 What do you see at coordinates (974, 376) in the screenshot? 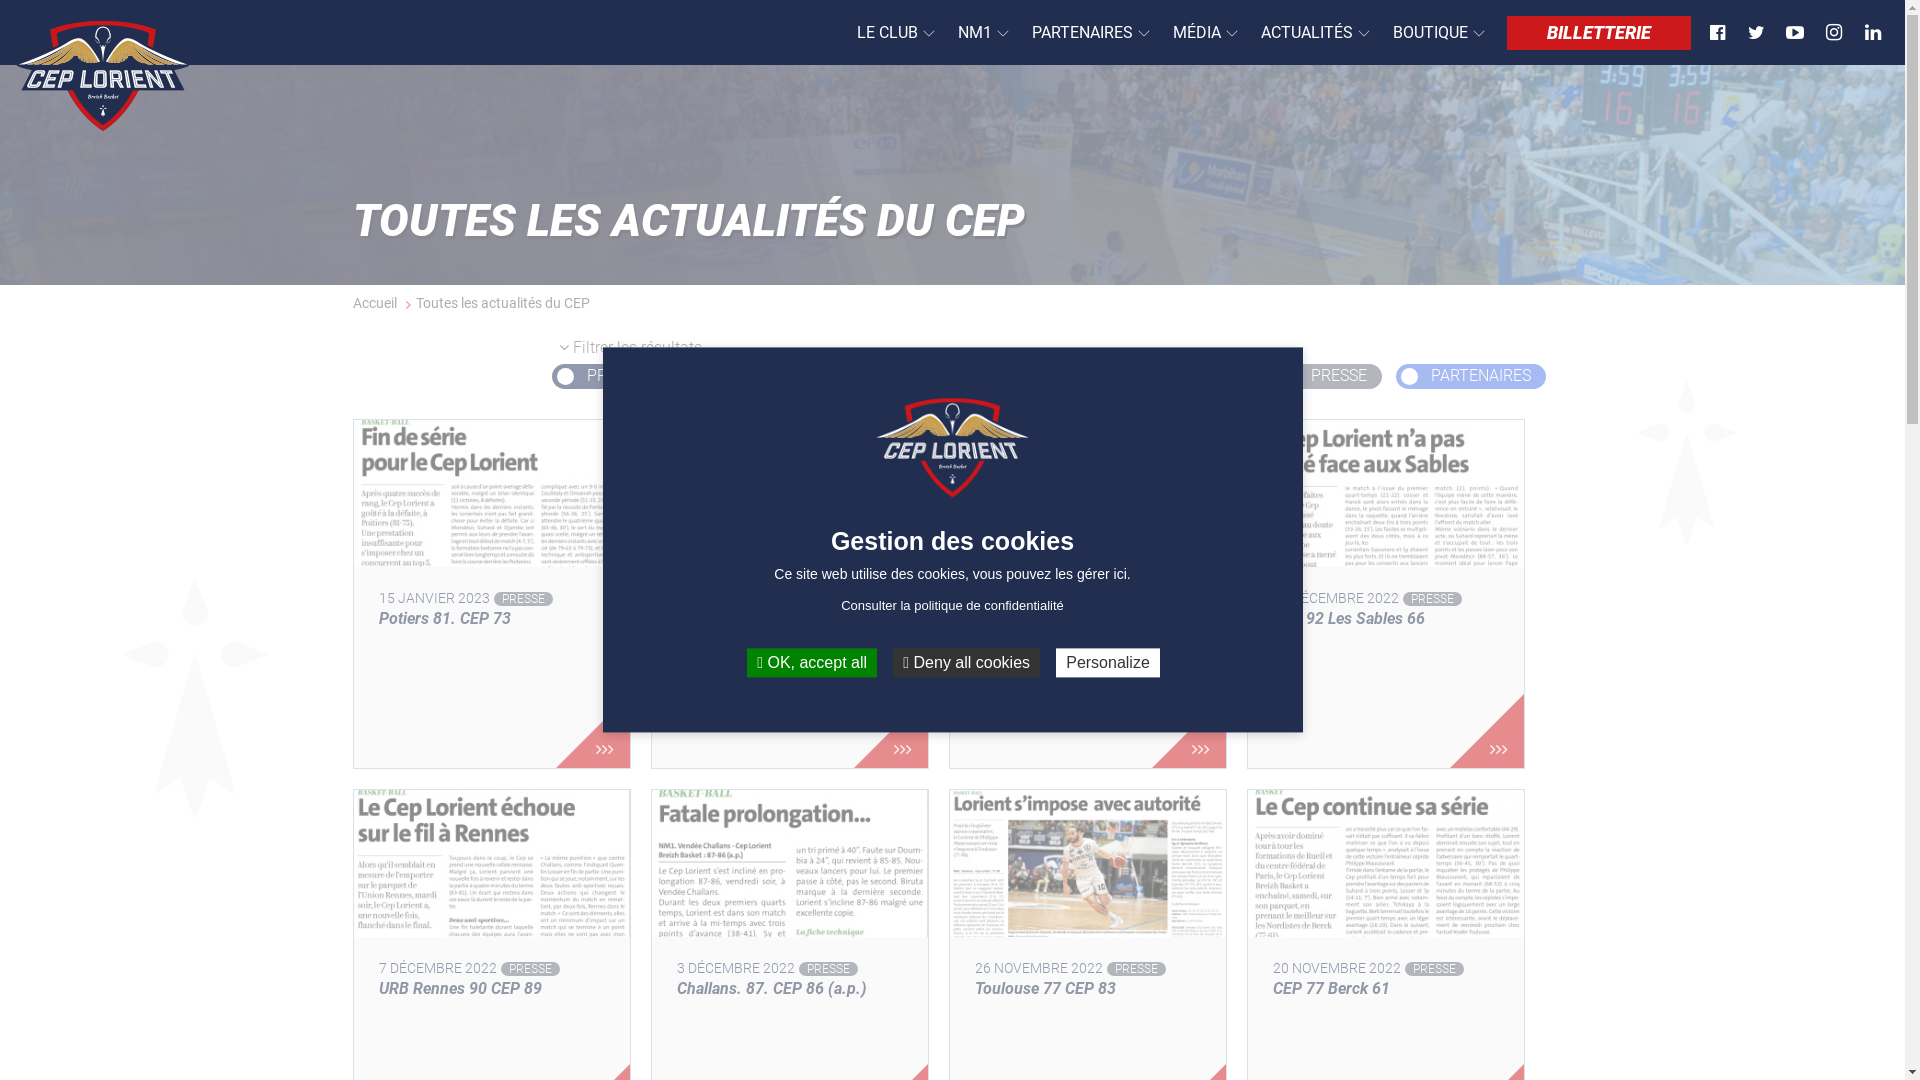
I see `LA VIE DU CLUB` at bounding box center [974, 376].